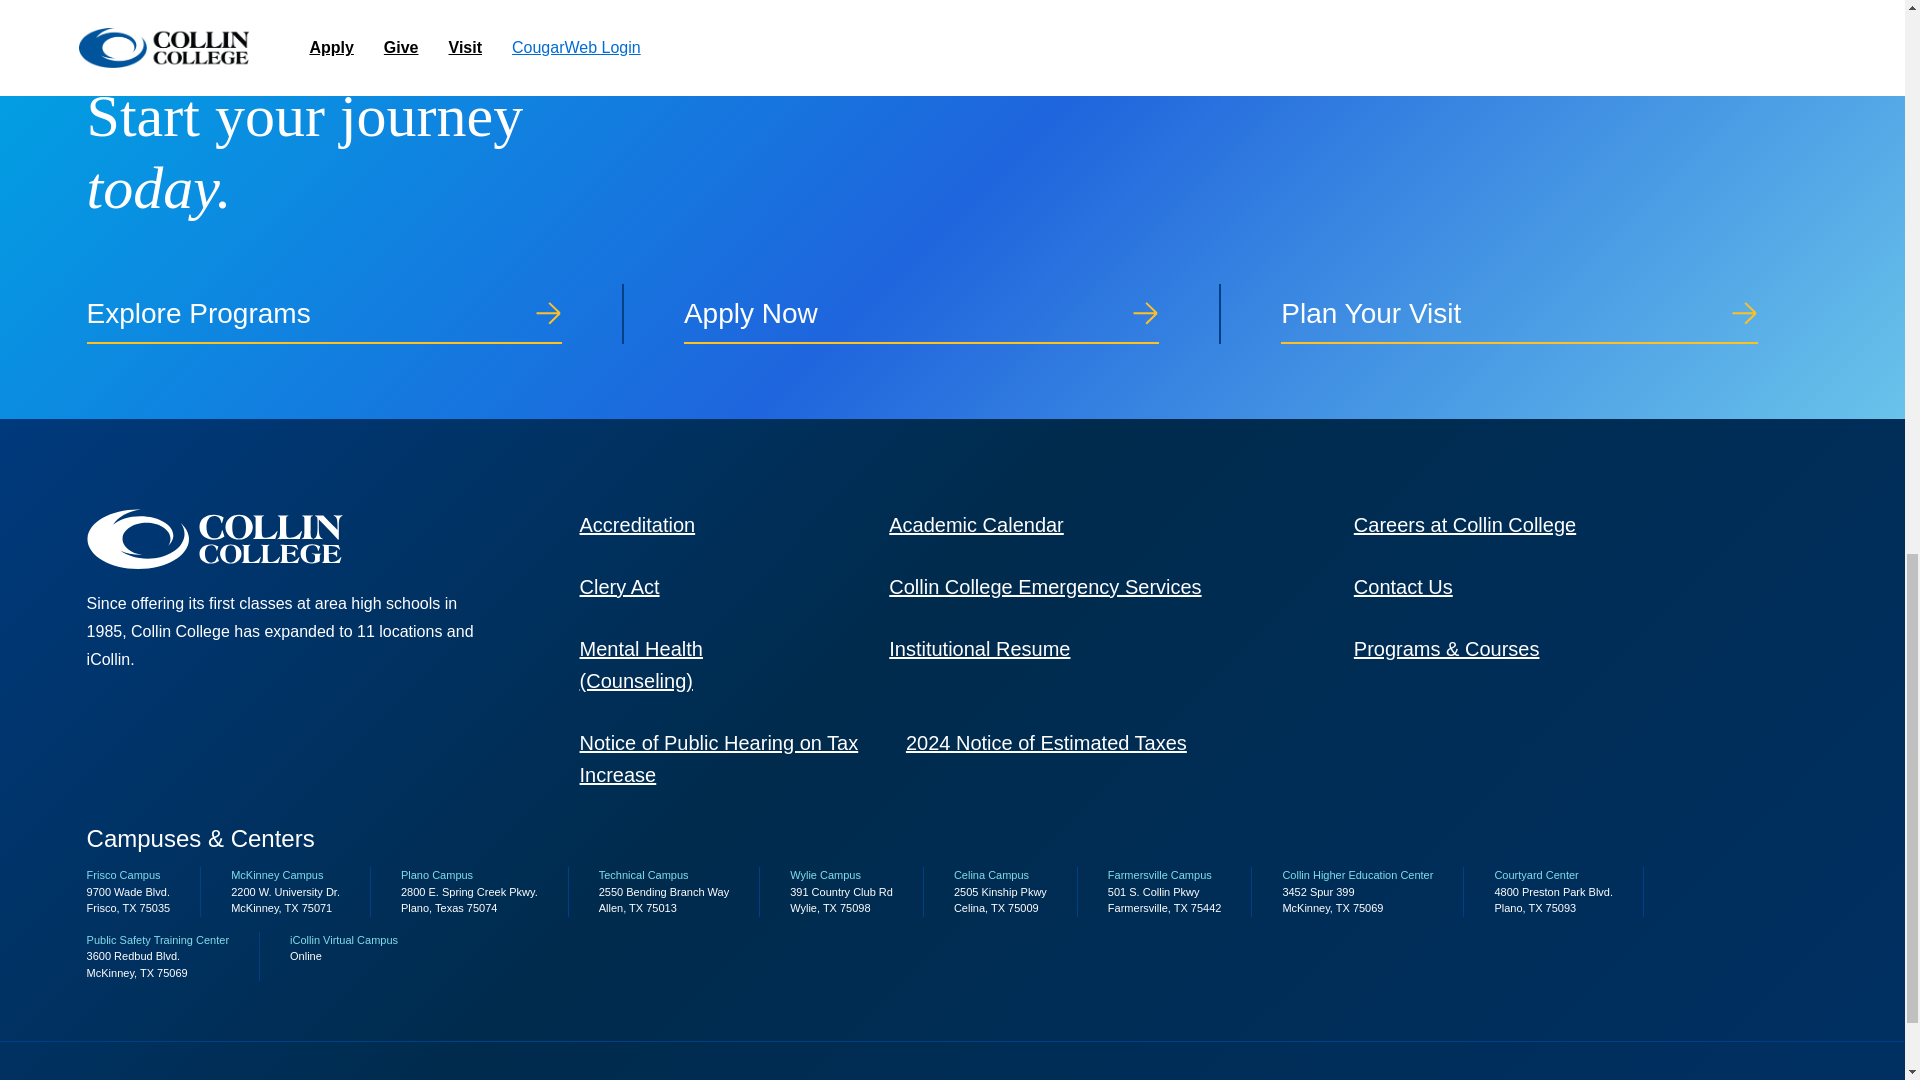 The width and height of the screenshot is (1920, 1080). Describe the element at coordinates (355, 314) in the screenshot. I see `Explore Programs` at that location.